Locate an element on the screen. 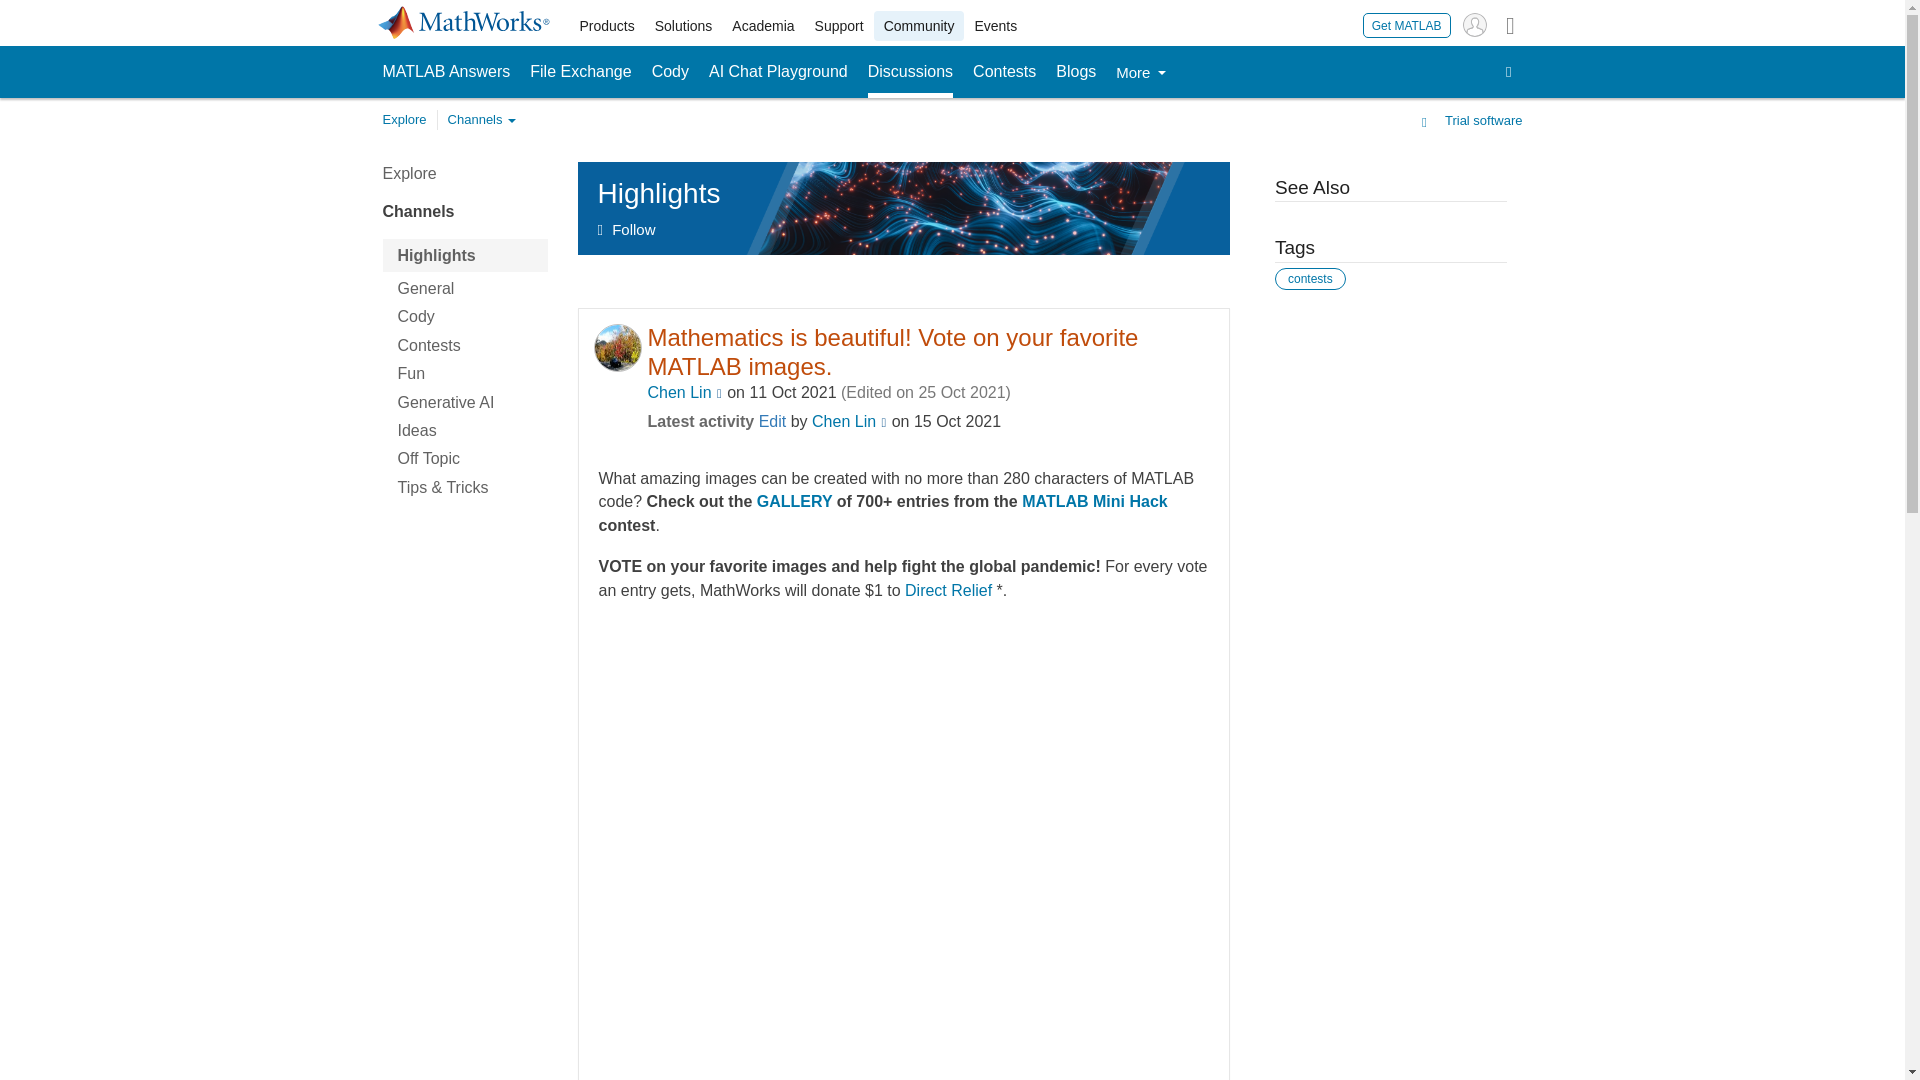  Events is located at coordinates (995, 26).